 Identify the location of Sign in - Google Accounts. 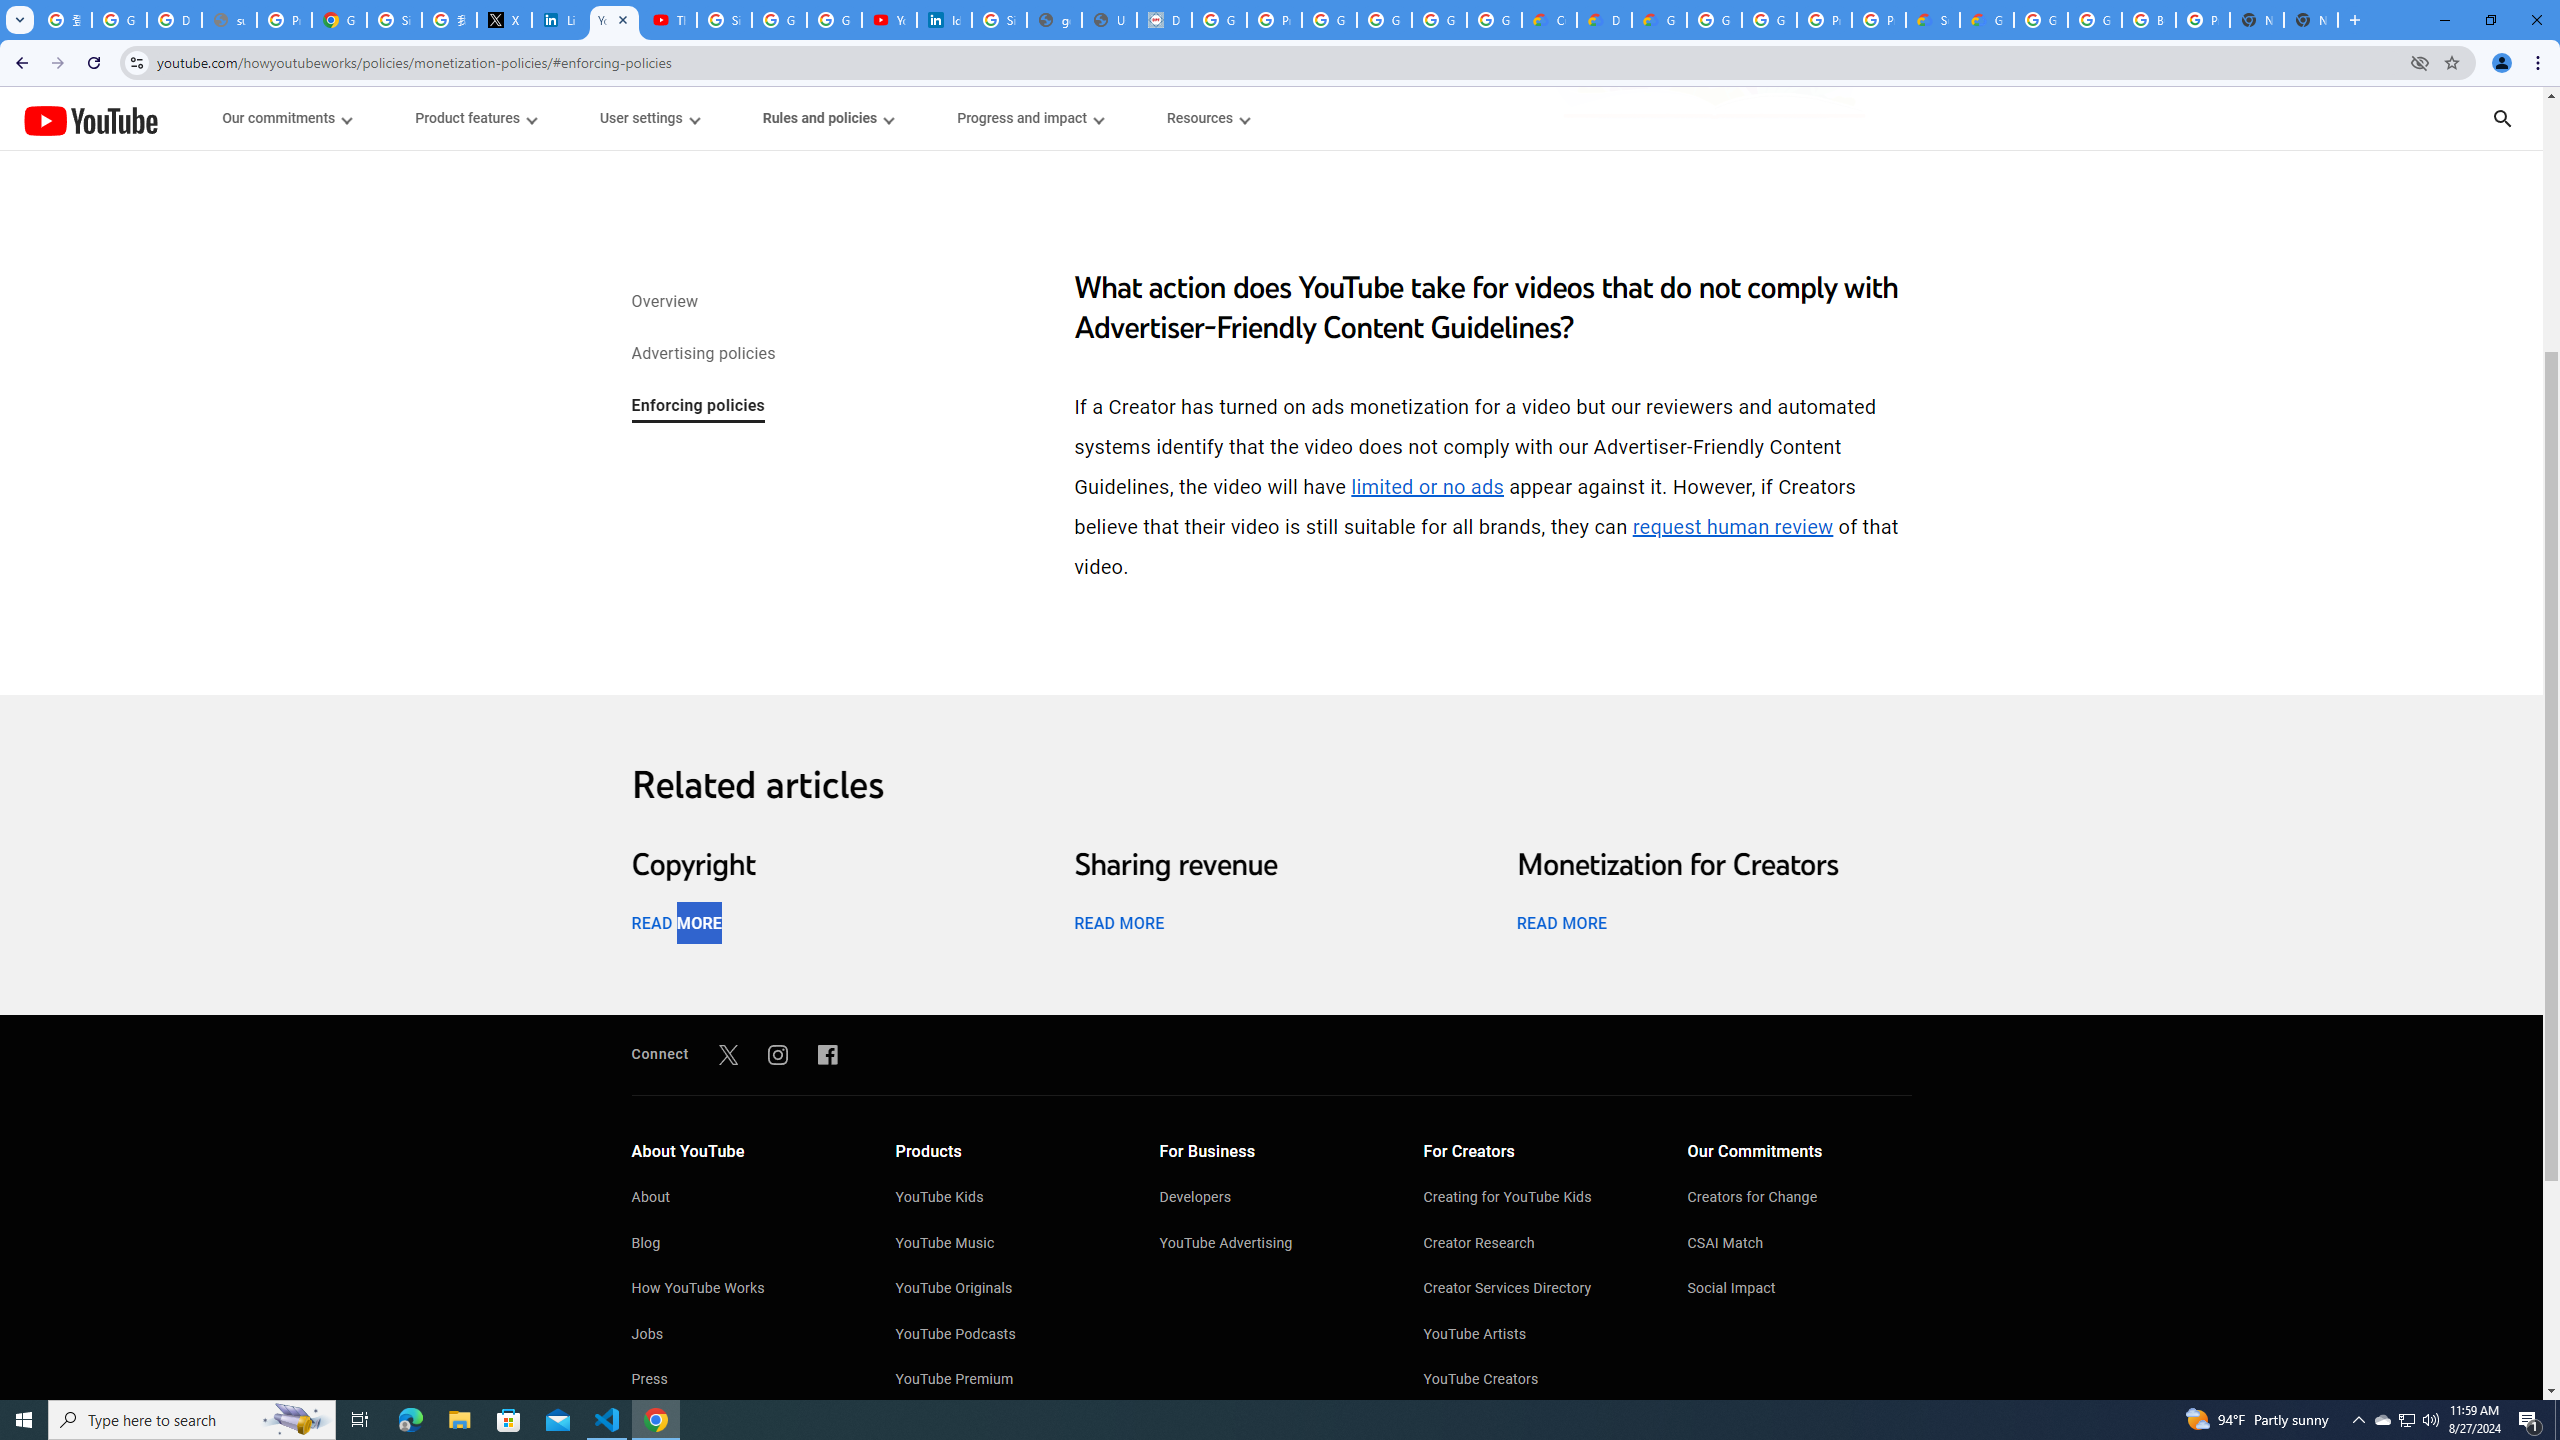
(724, 20).